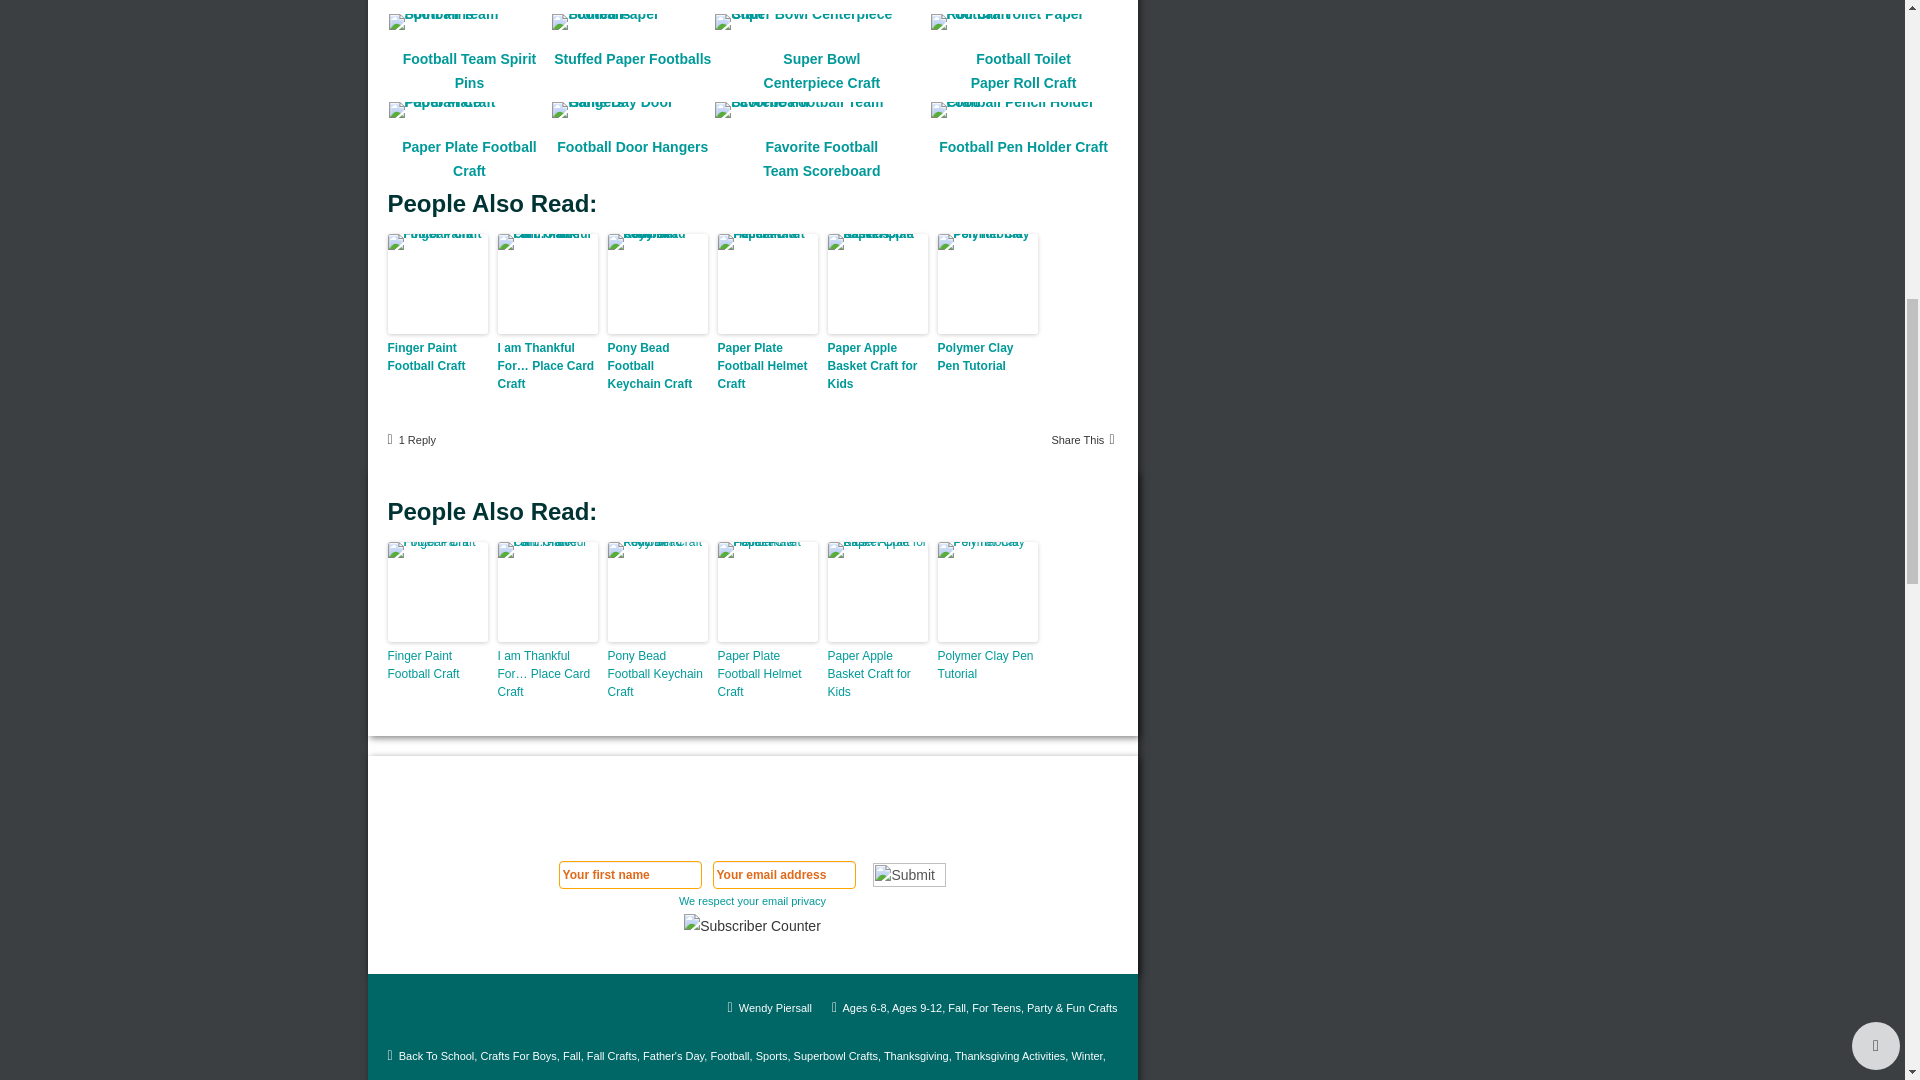 This screenshot has height=1080, width=1920. Describe the element at coordinates (625, 22) in the screenshot. I see `Stuffed Paper Footballs` at that location.